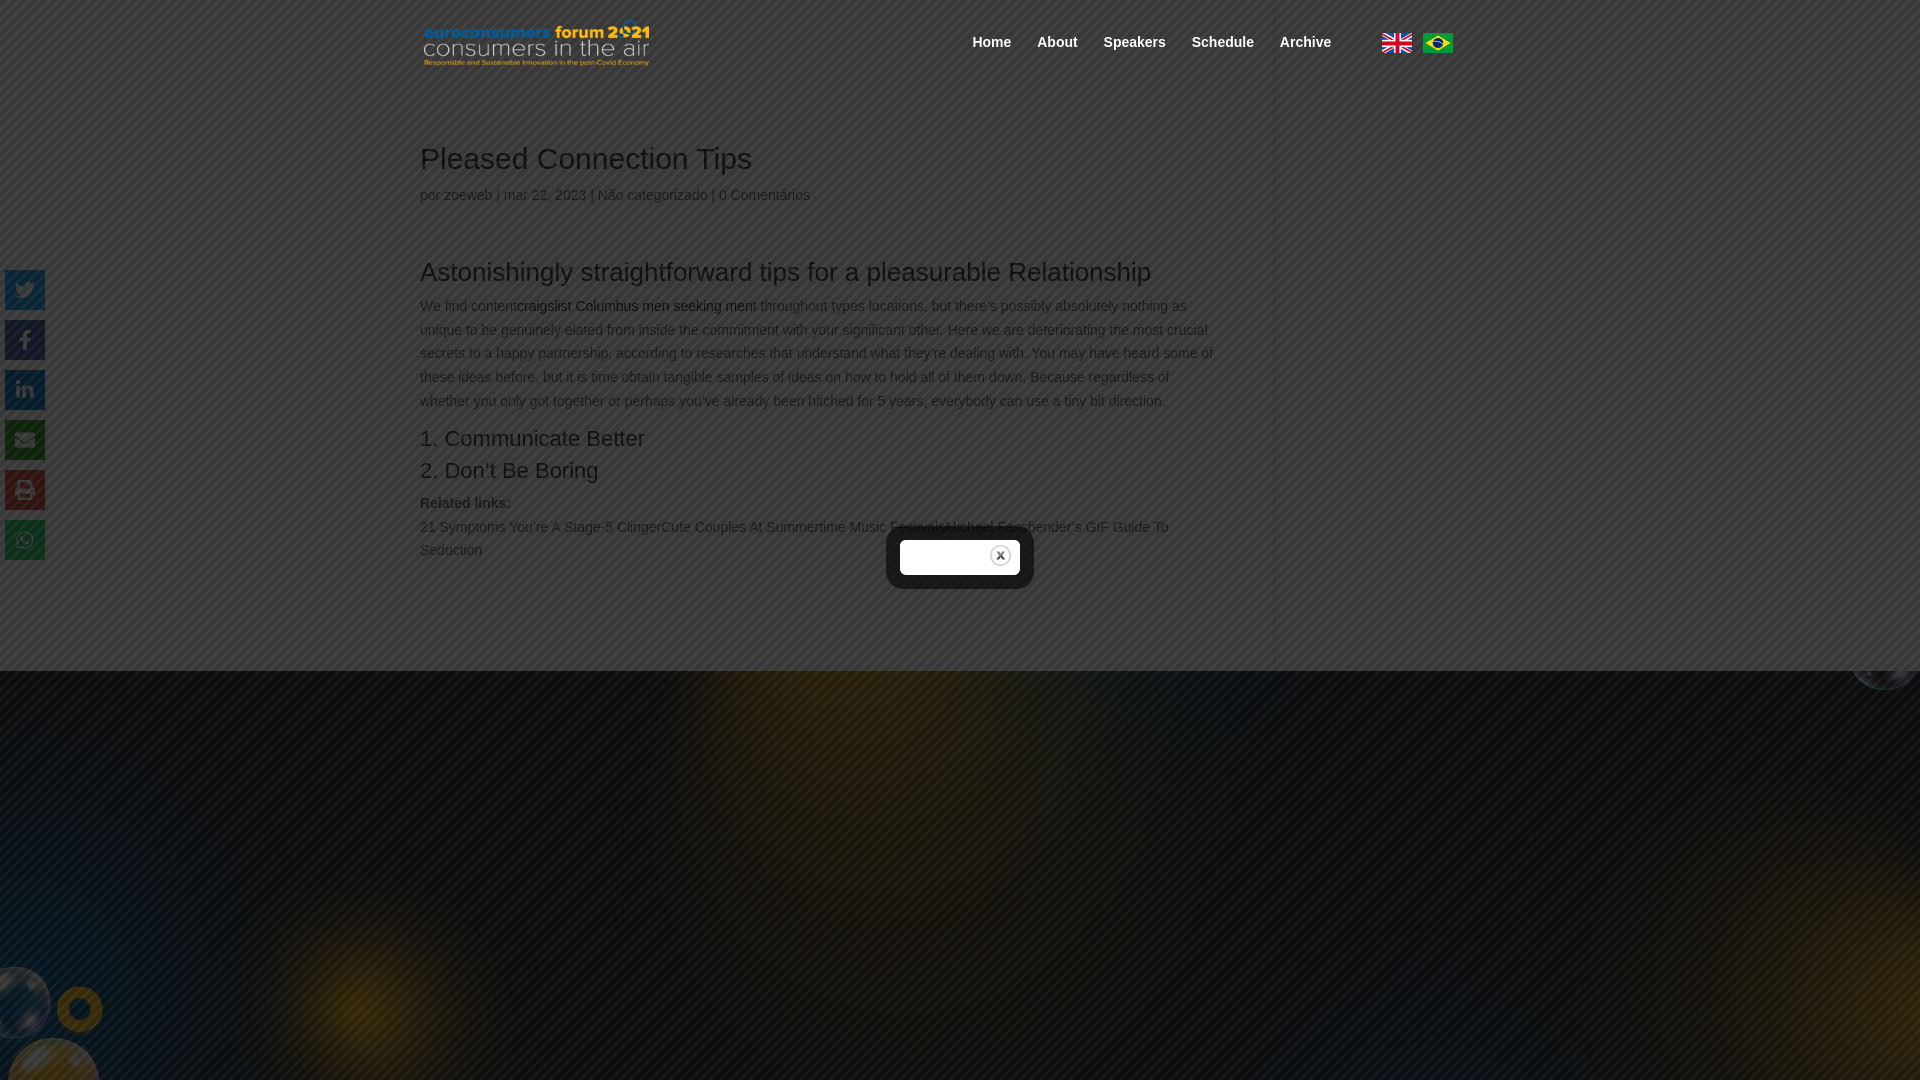 This screenshot has width=1920, height=1080. I want to click on Archive, so click(1305, 58).